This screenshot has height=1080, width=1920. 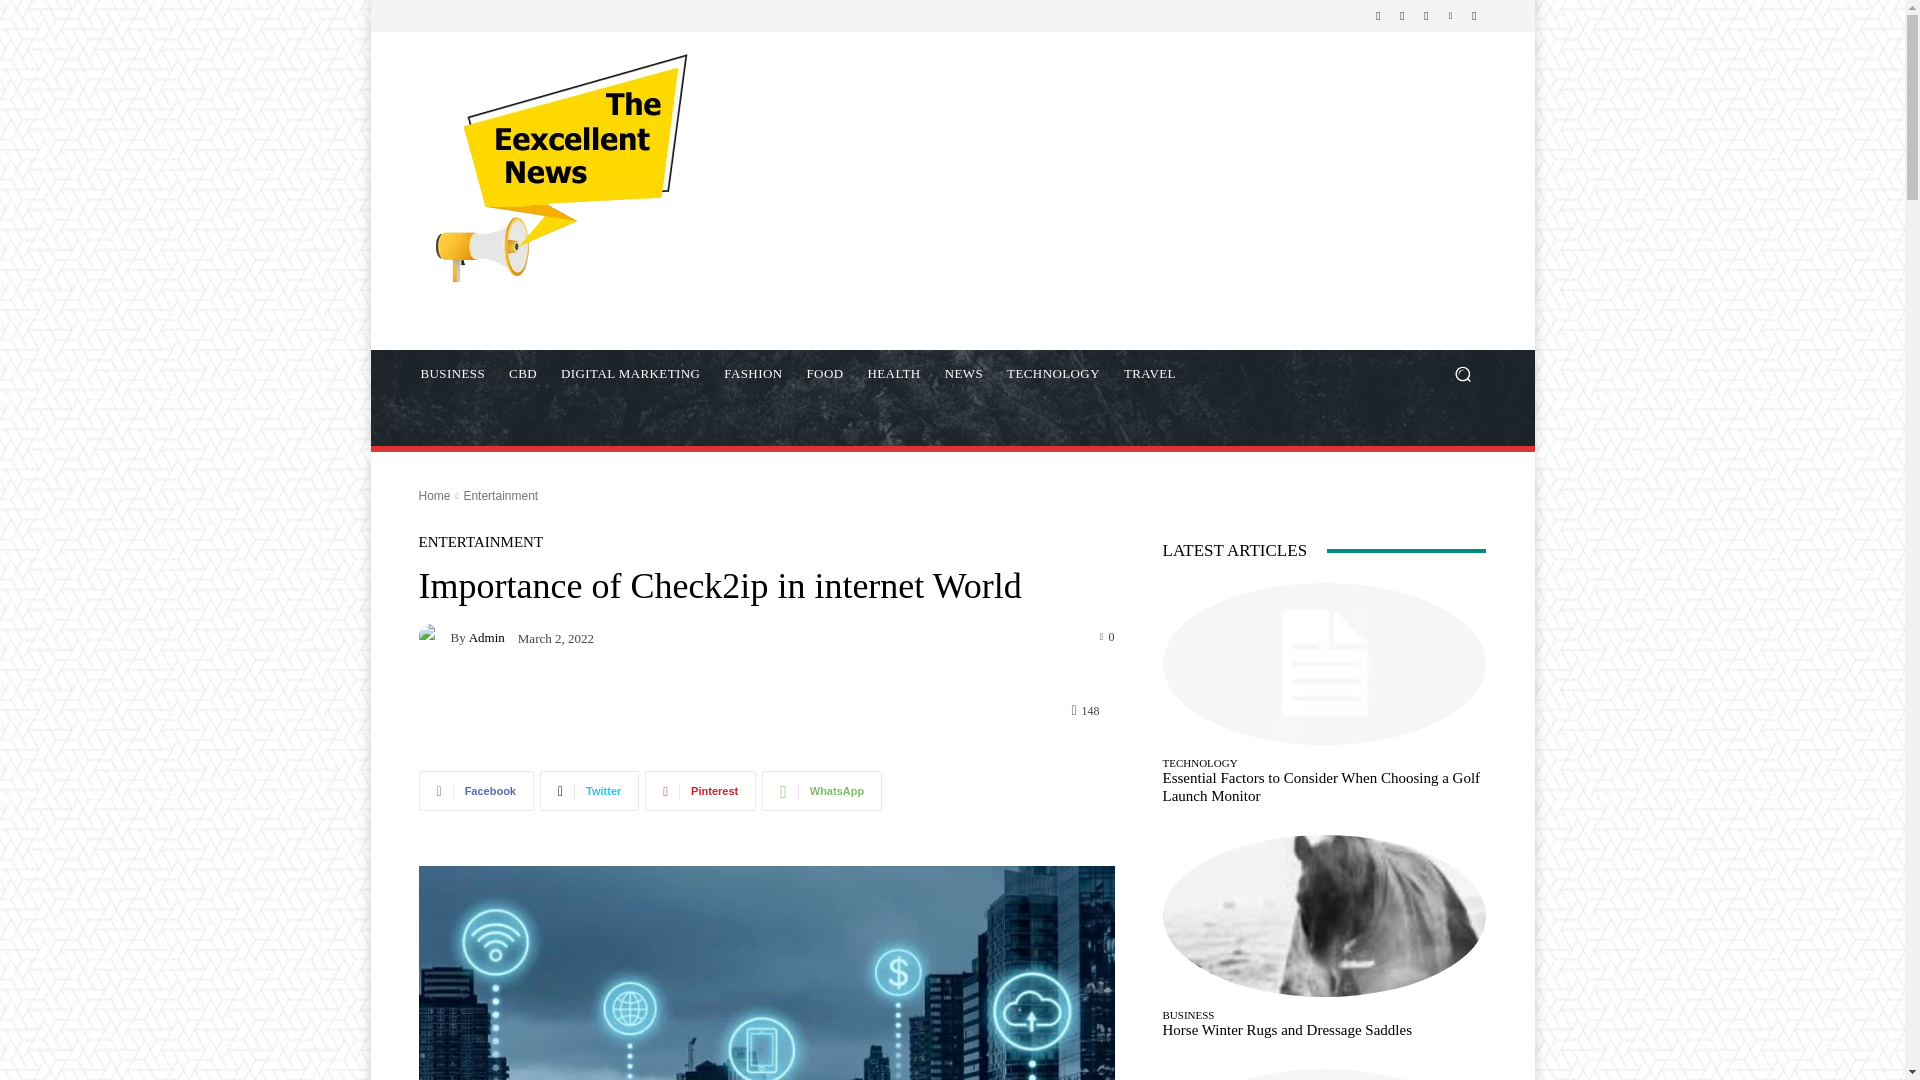 I want to click on FOOD, so click(x=824, y=374).